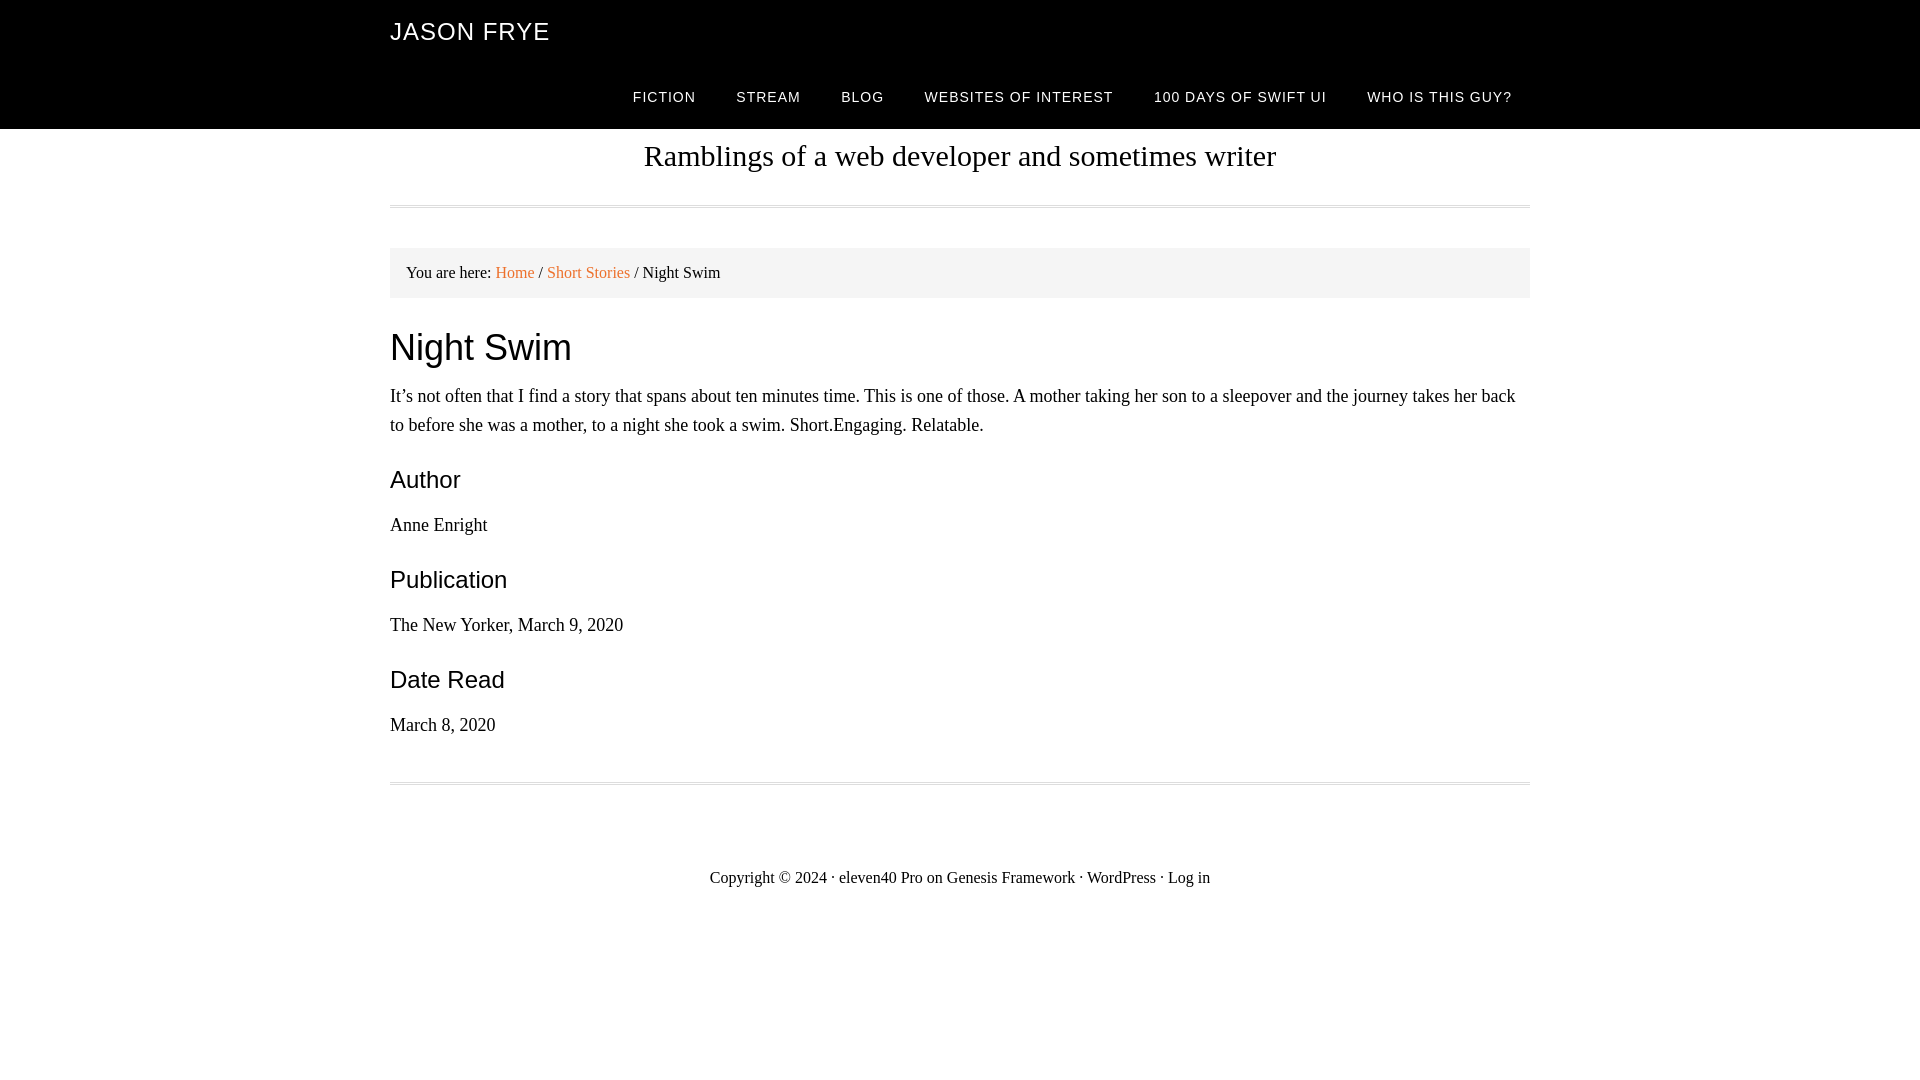  What do you see at coordinates (862, 96) in the screenshot?
I see `BLOG` at bounding box center [862, 96].